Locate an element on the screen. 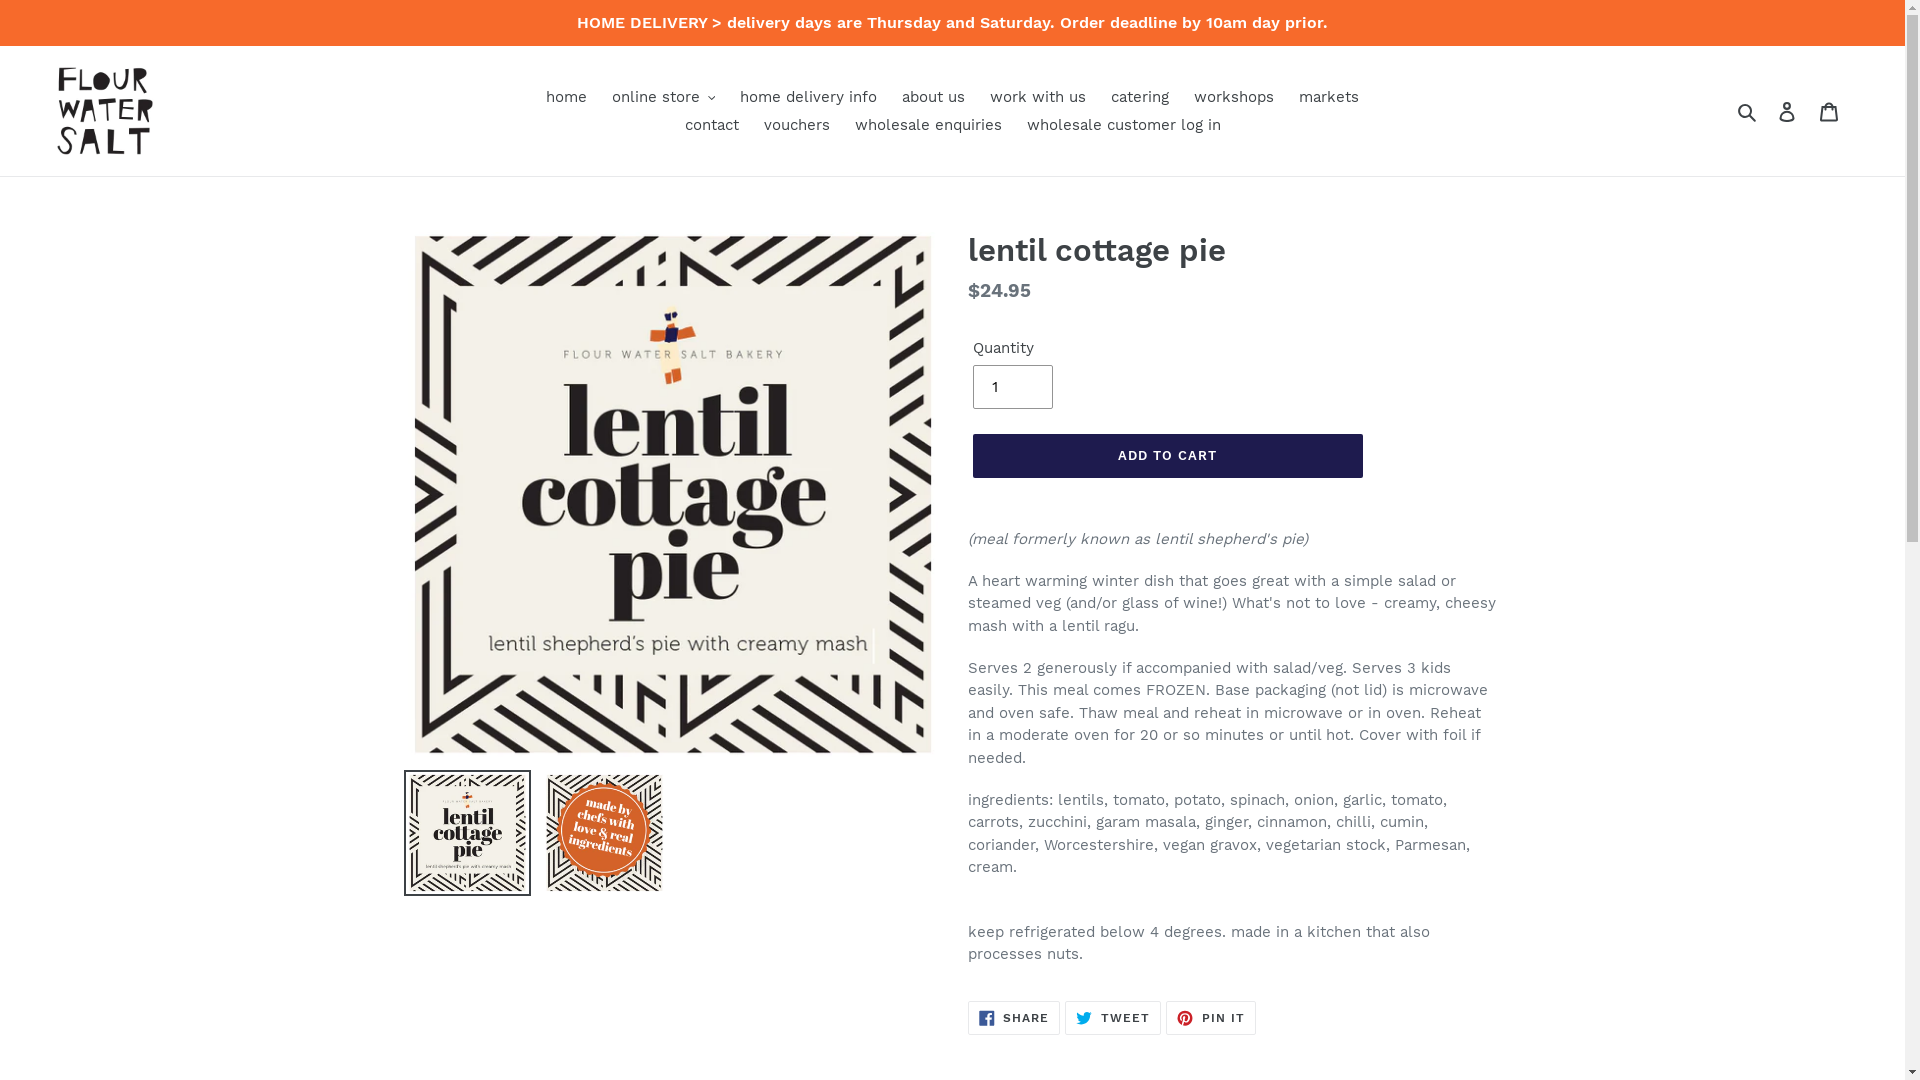 Image resolution: width=1920 pixels, height=1080 pixels. about us is located at coordinates (934, 96).